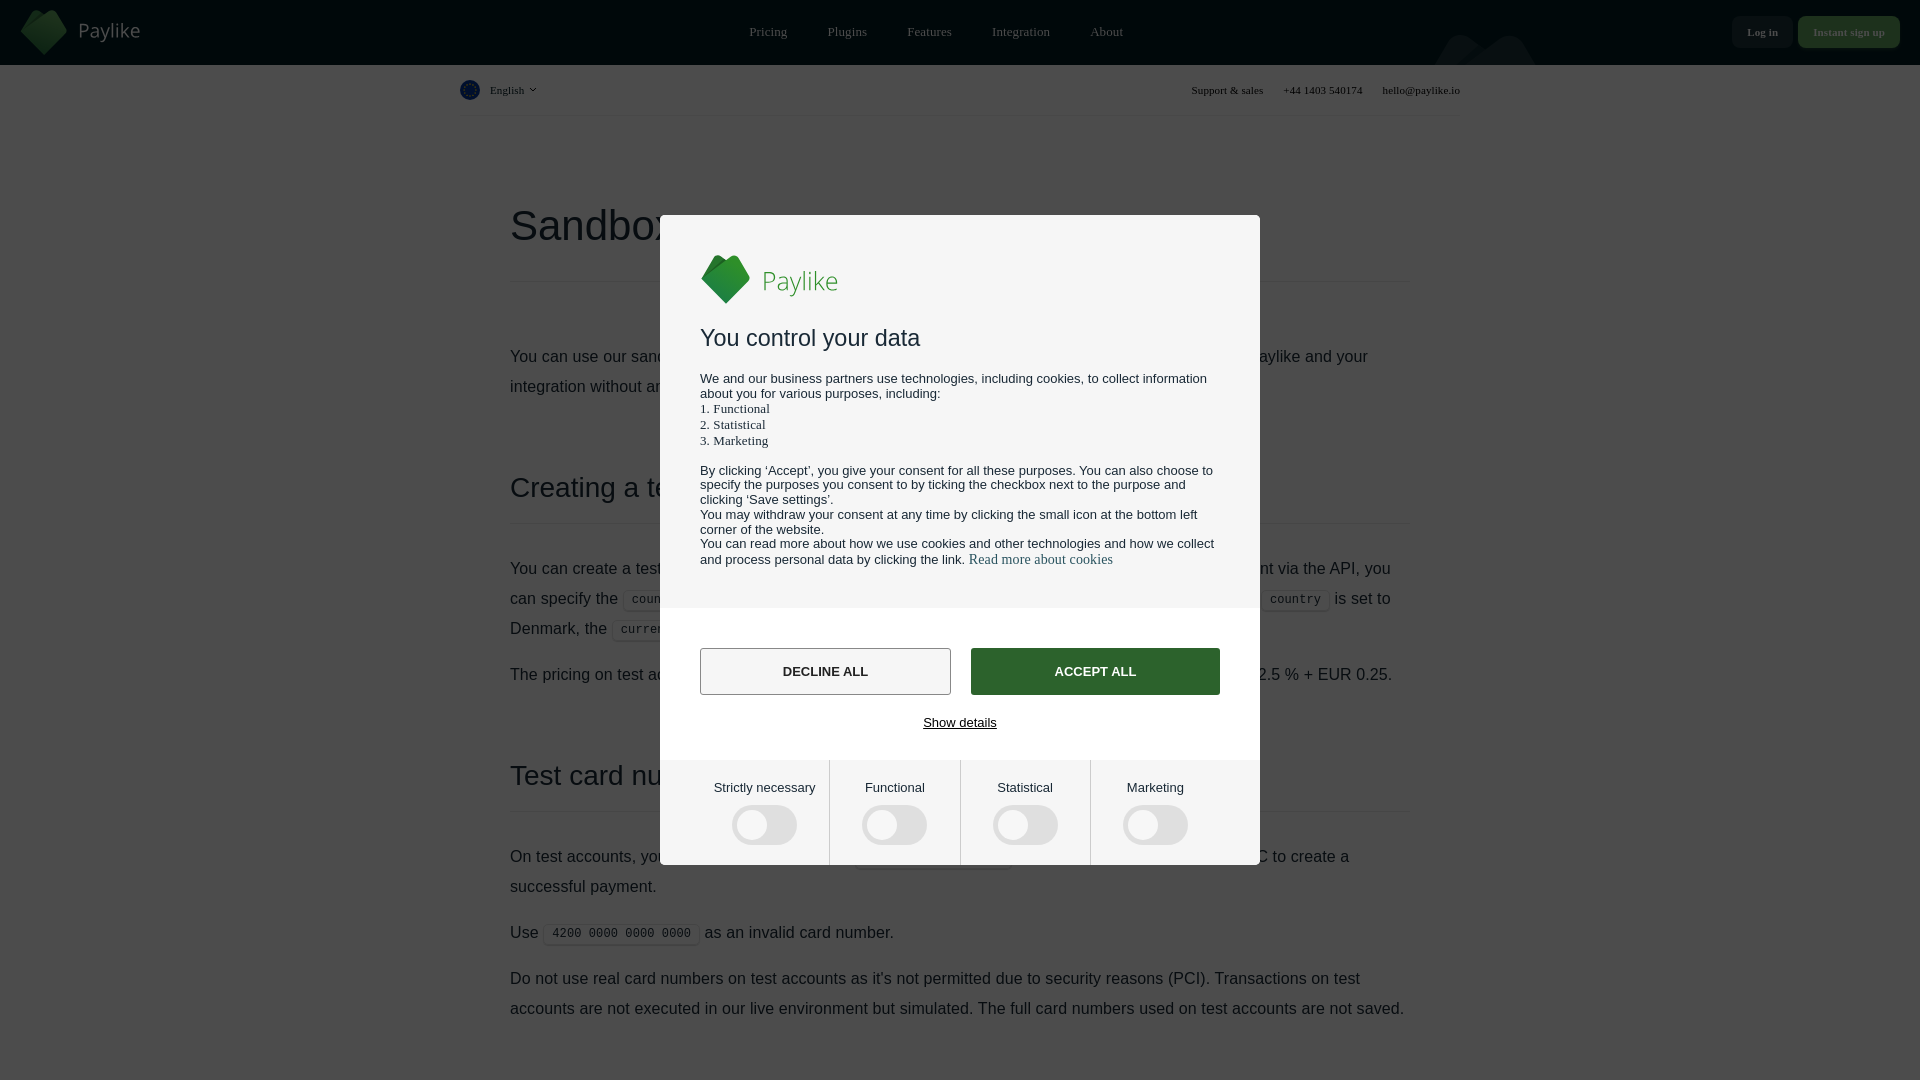  I want to click on ACCEPT ALL, so click(1095, 672).